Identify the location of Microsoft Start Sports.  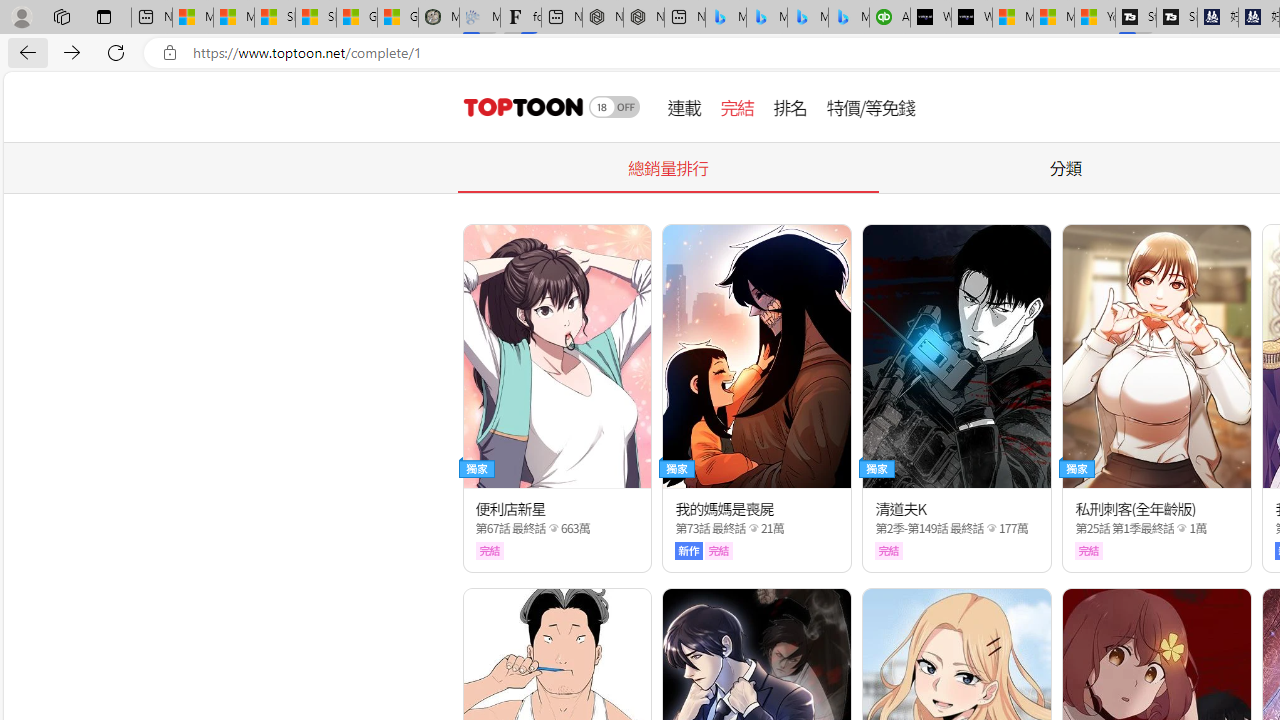
(1012, 18).